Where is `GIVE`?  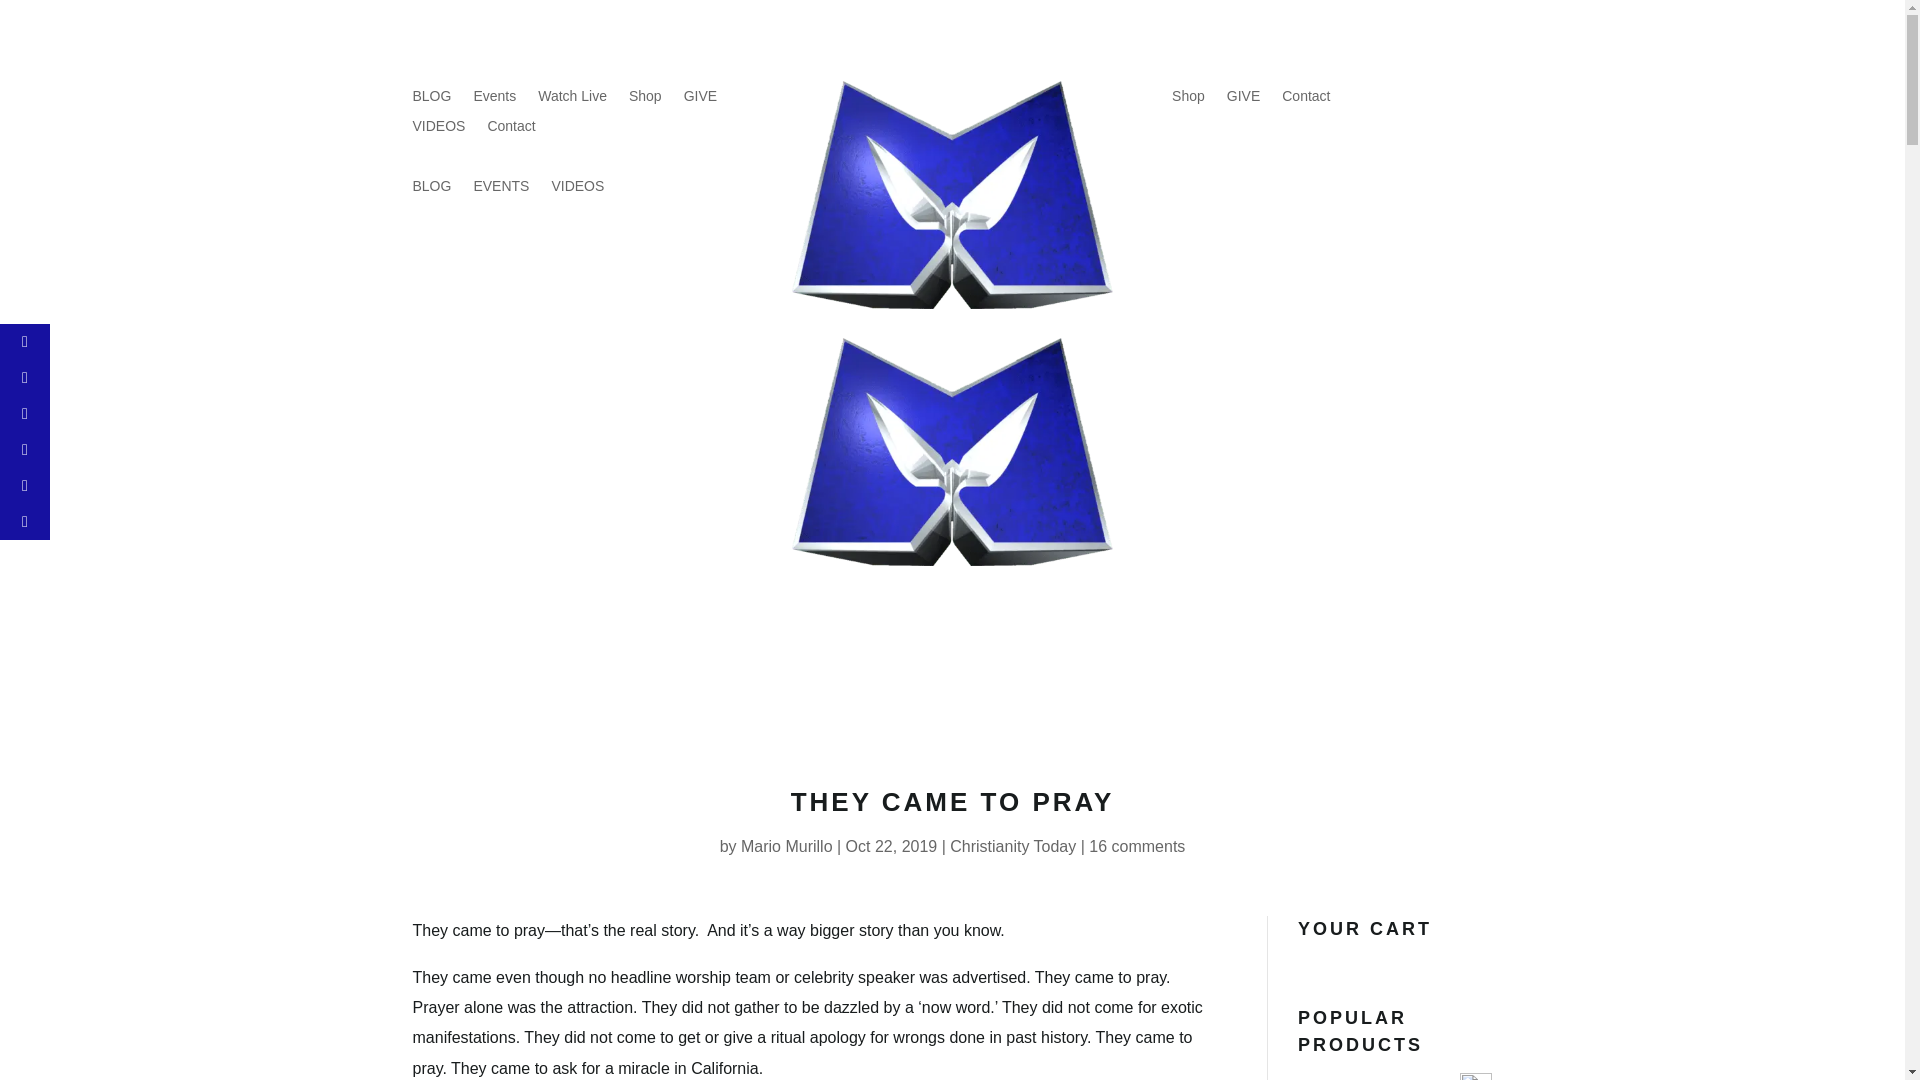
GIVE is located at coordinates (700, 100).